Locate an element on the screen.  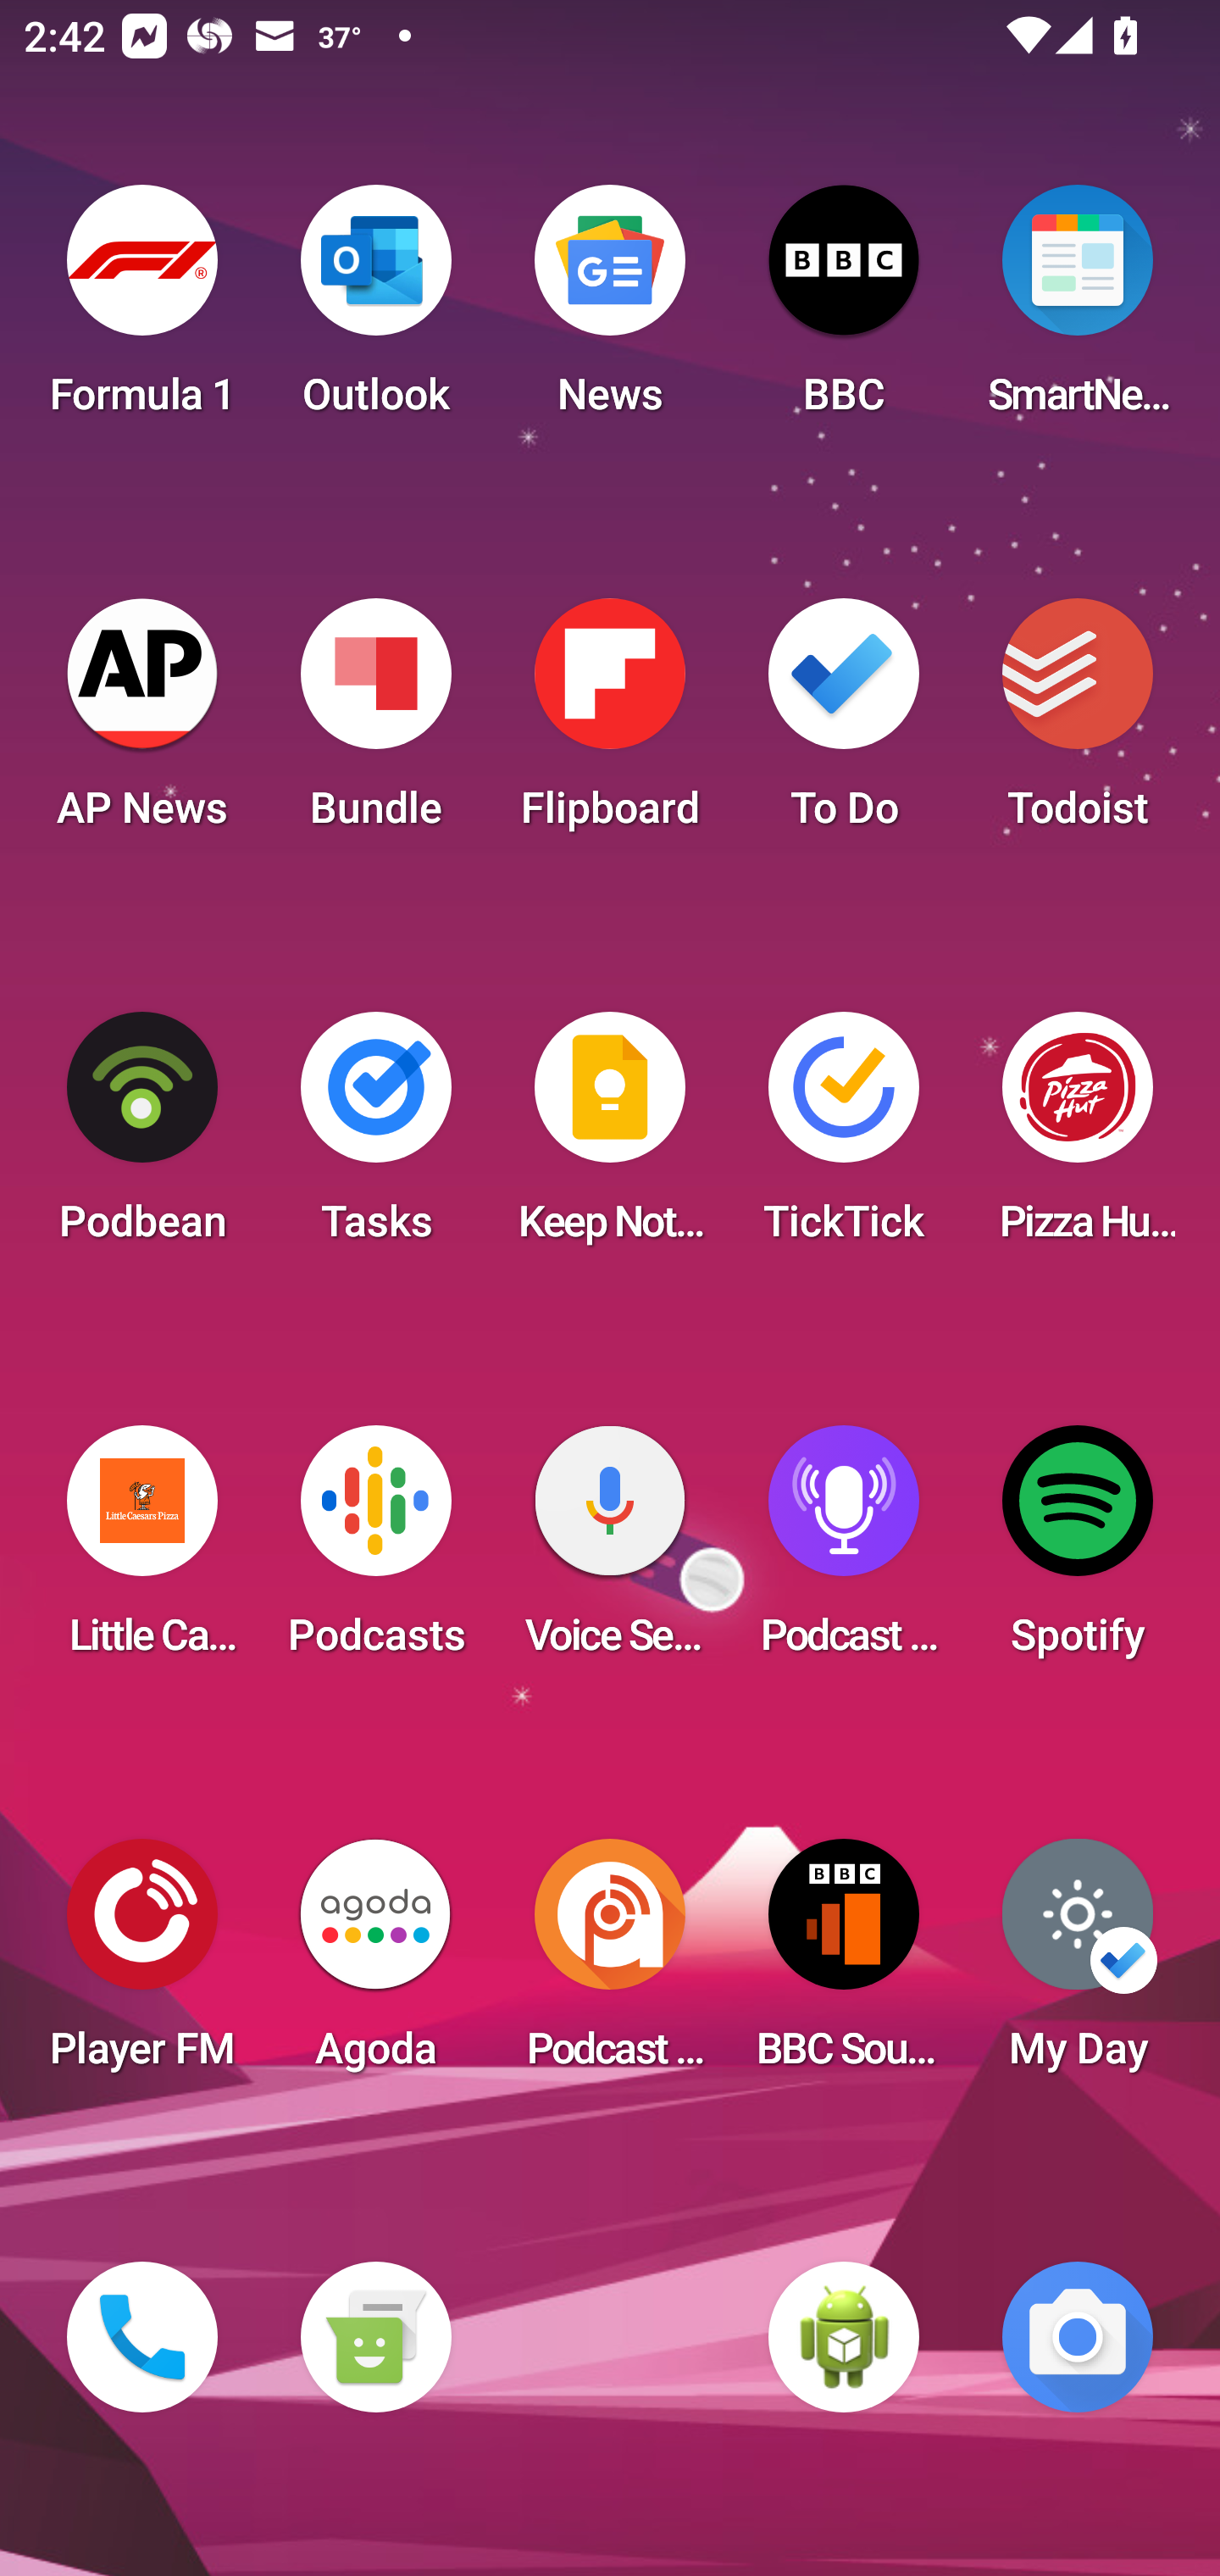
Camera is located at coordinates (1078, 2337).